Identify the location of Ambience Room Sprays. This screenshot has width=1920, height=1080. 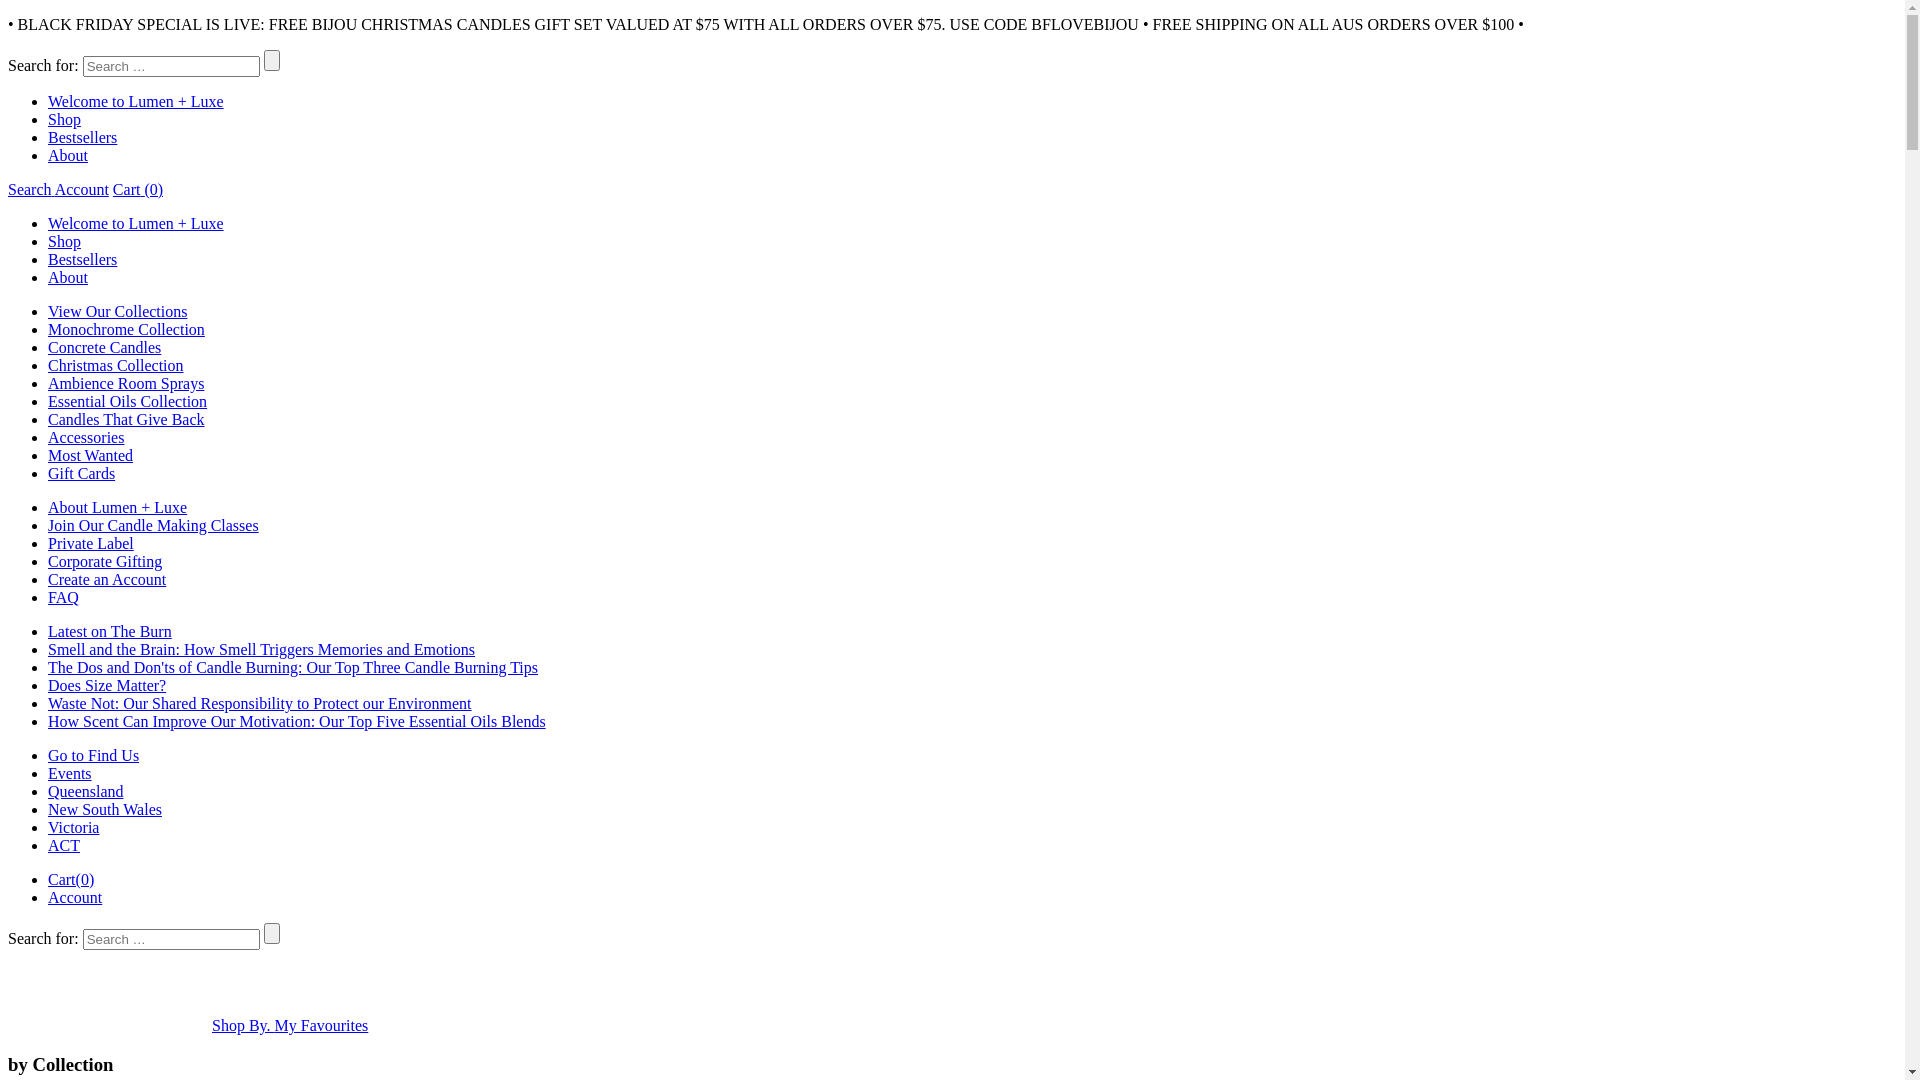
(126, 384).